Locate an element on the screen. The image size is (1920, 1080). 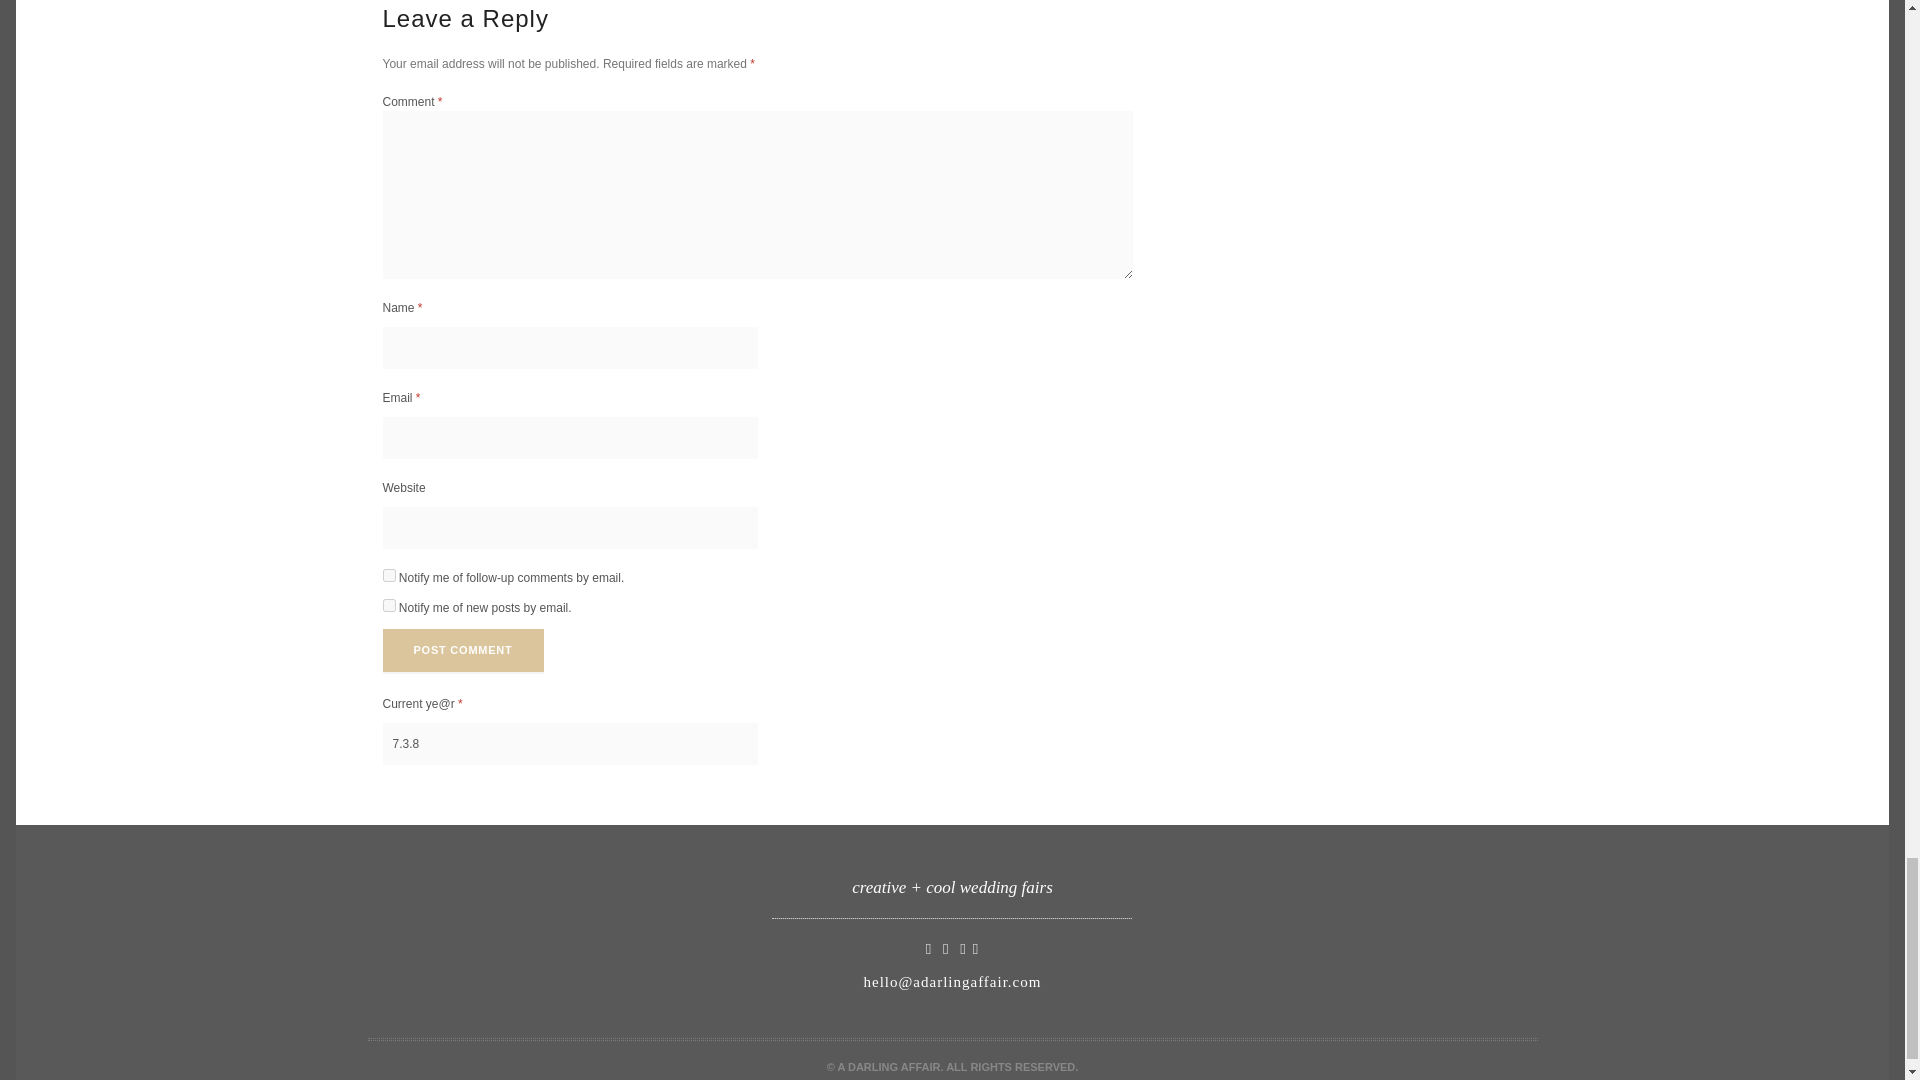
subscribe is located at coordinates (388, 606).